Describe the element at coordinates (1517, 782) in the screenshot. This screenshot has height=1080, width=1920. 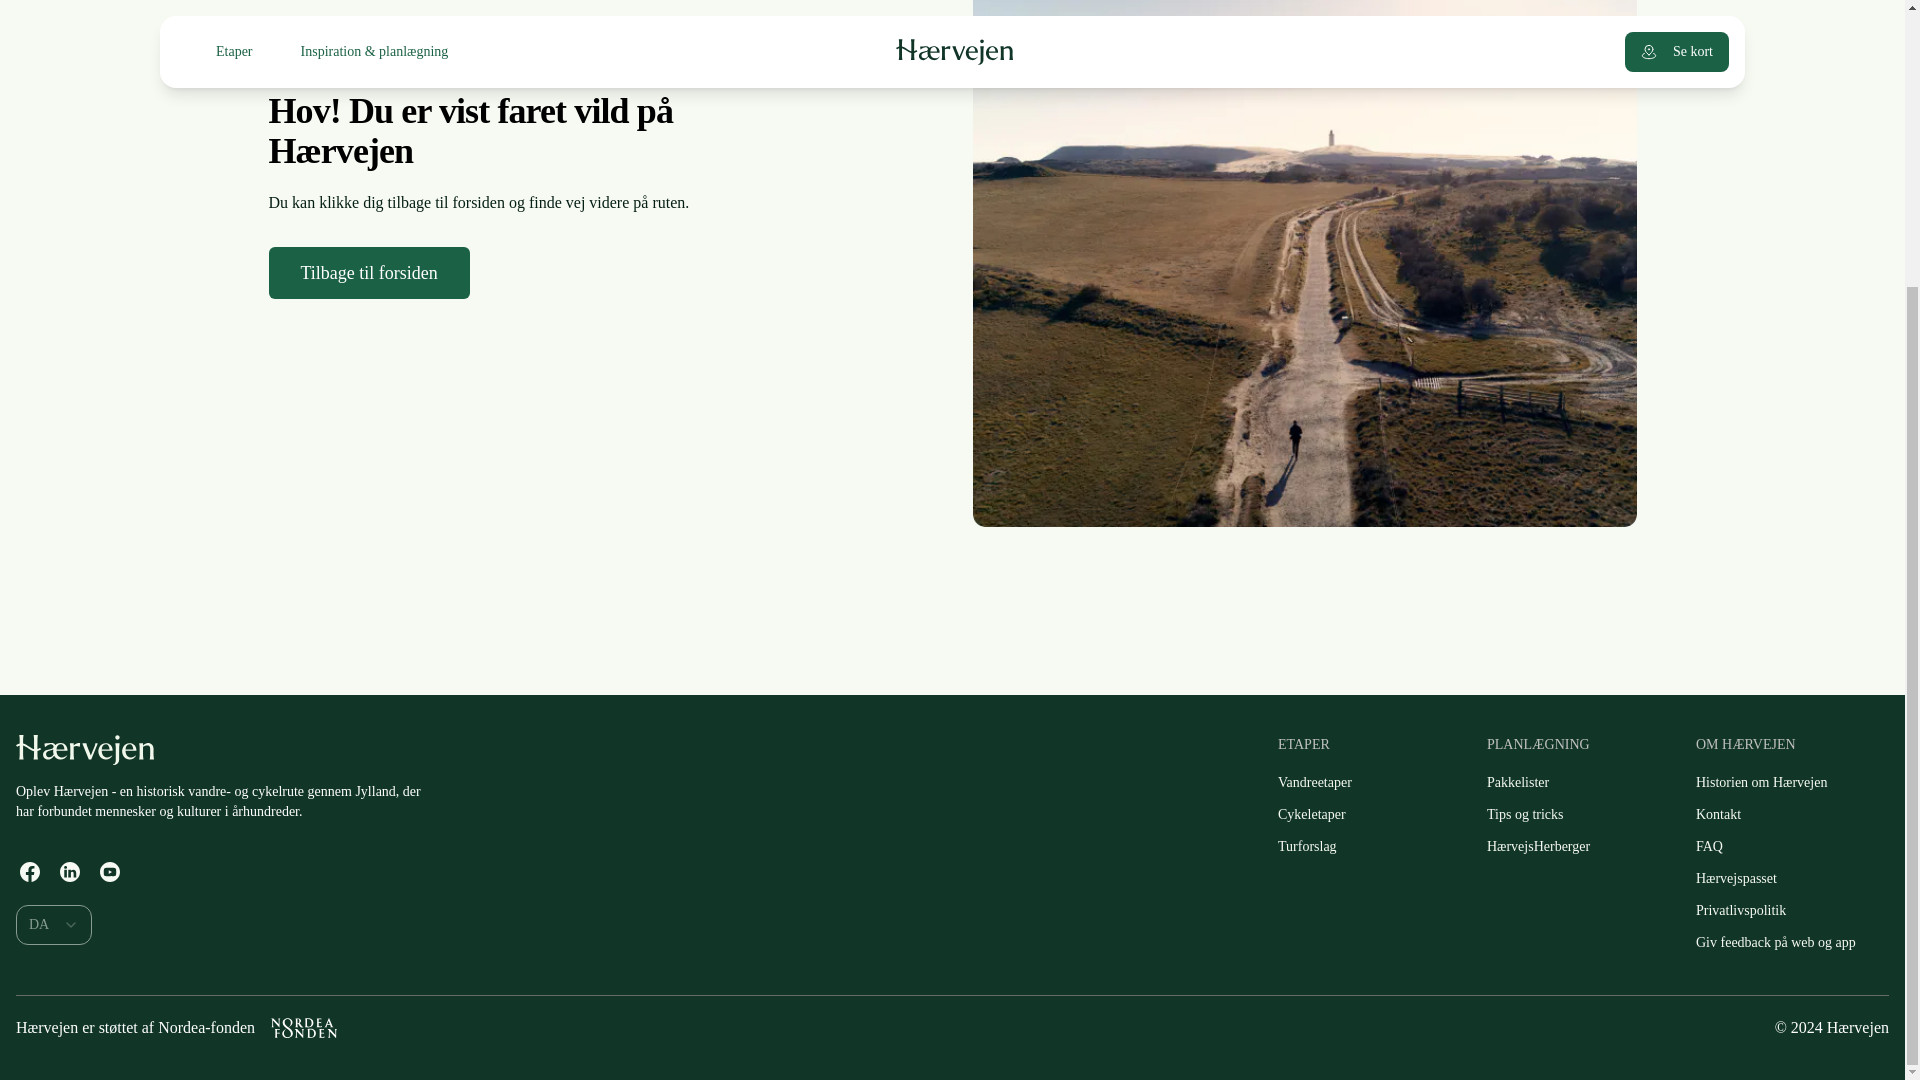
I see `Pakkelister` at that location.